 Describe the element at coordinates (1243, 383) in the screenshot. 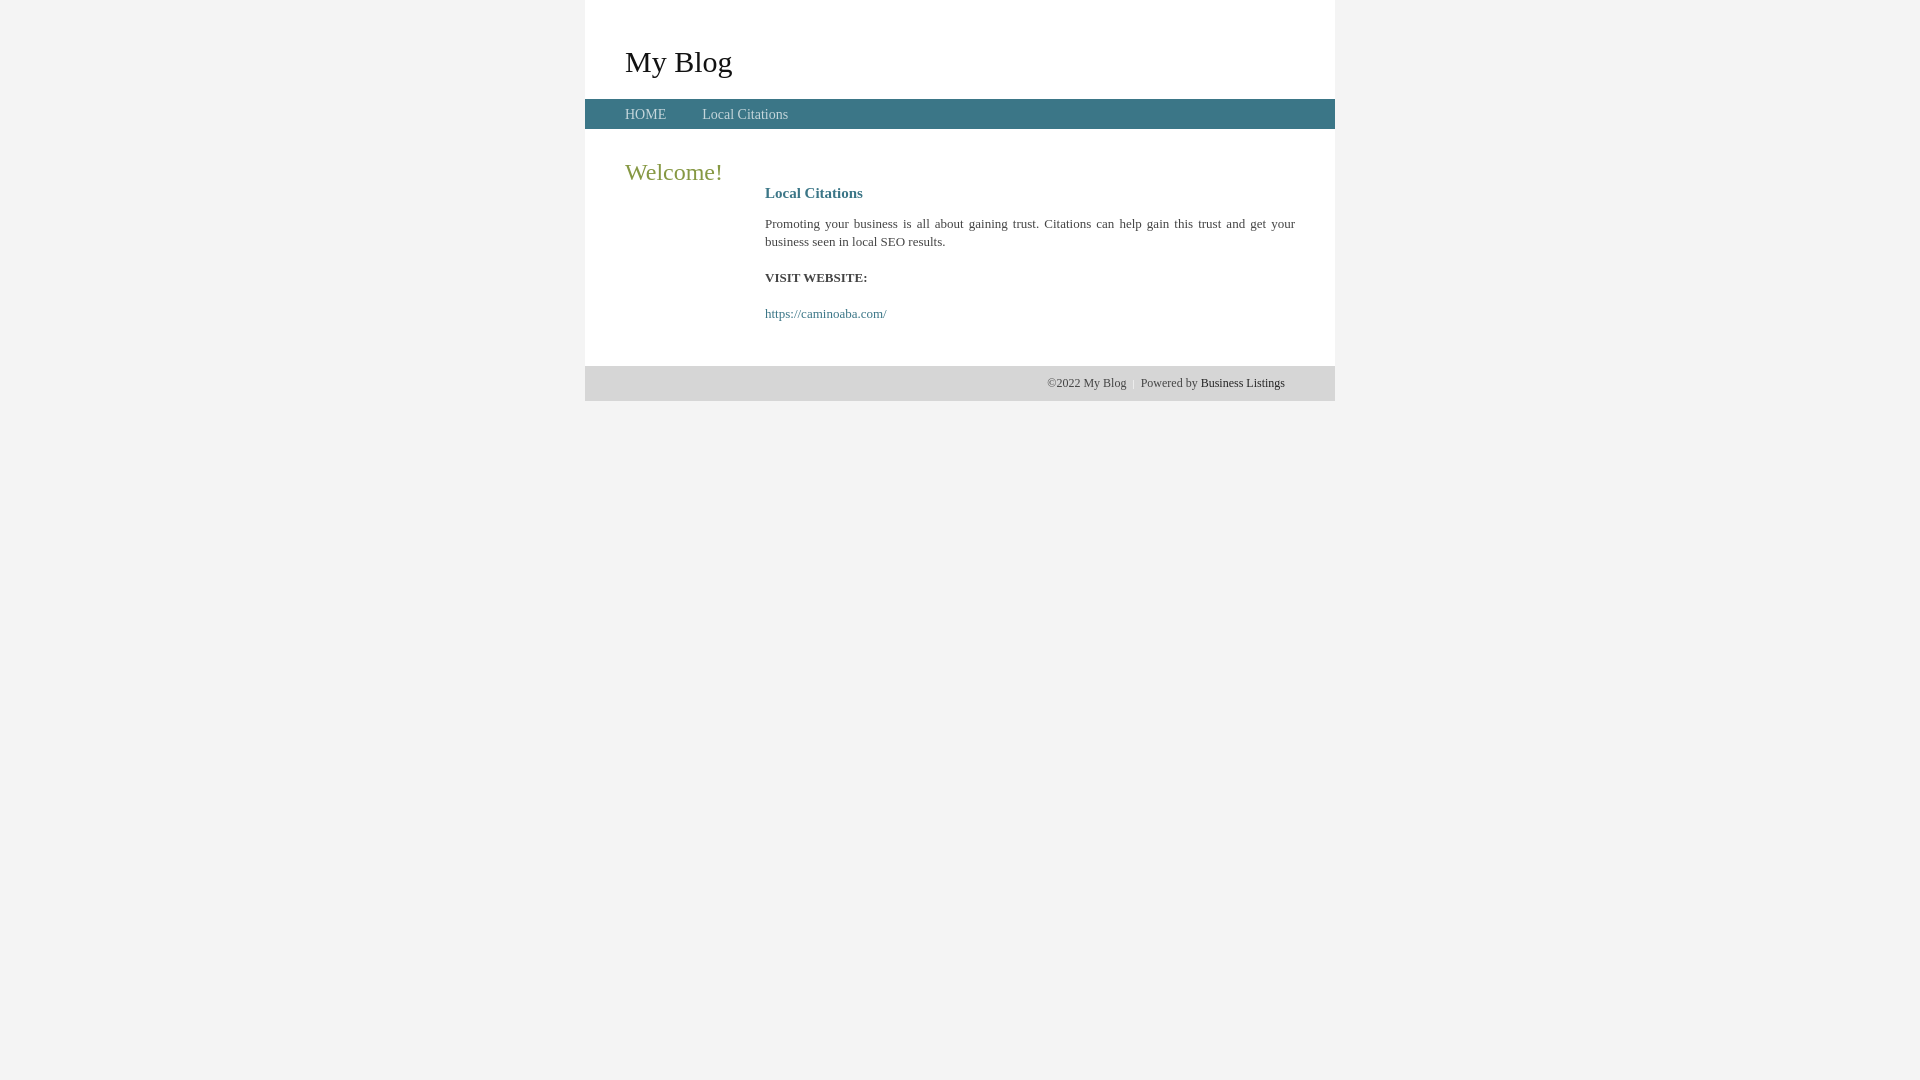

I see `Business Listings` at that location.